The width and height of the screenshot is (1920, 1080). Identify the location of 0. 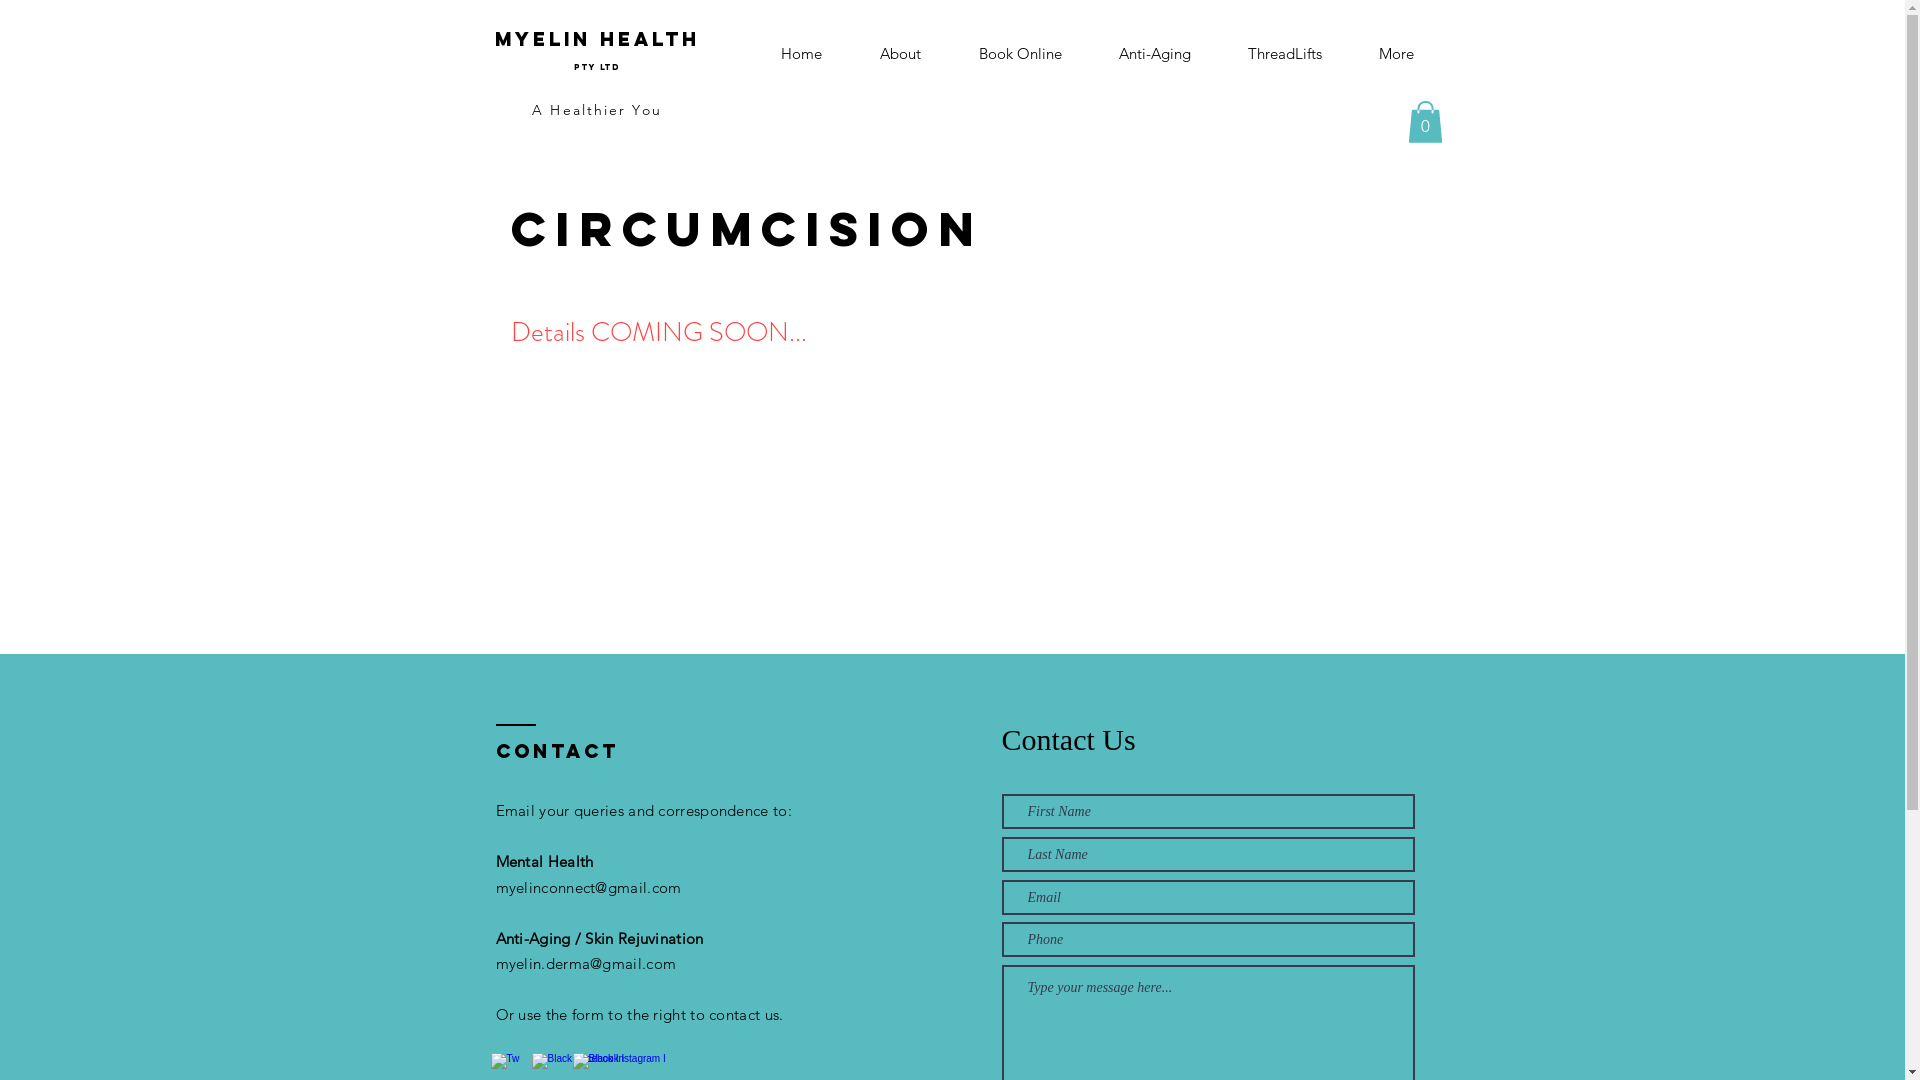
(1426, 122).